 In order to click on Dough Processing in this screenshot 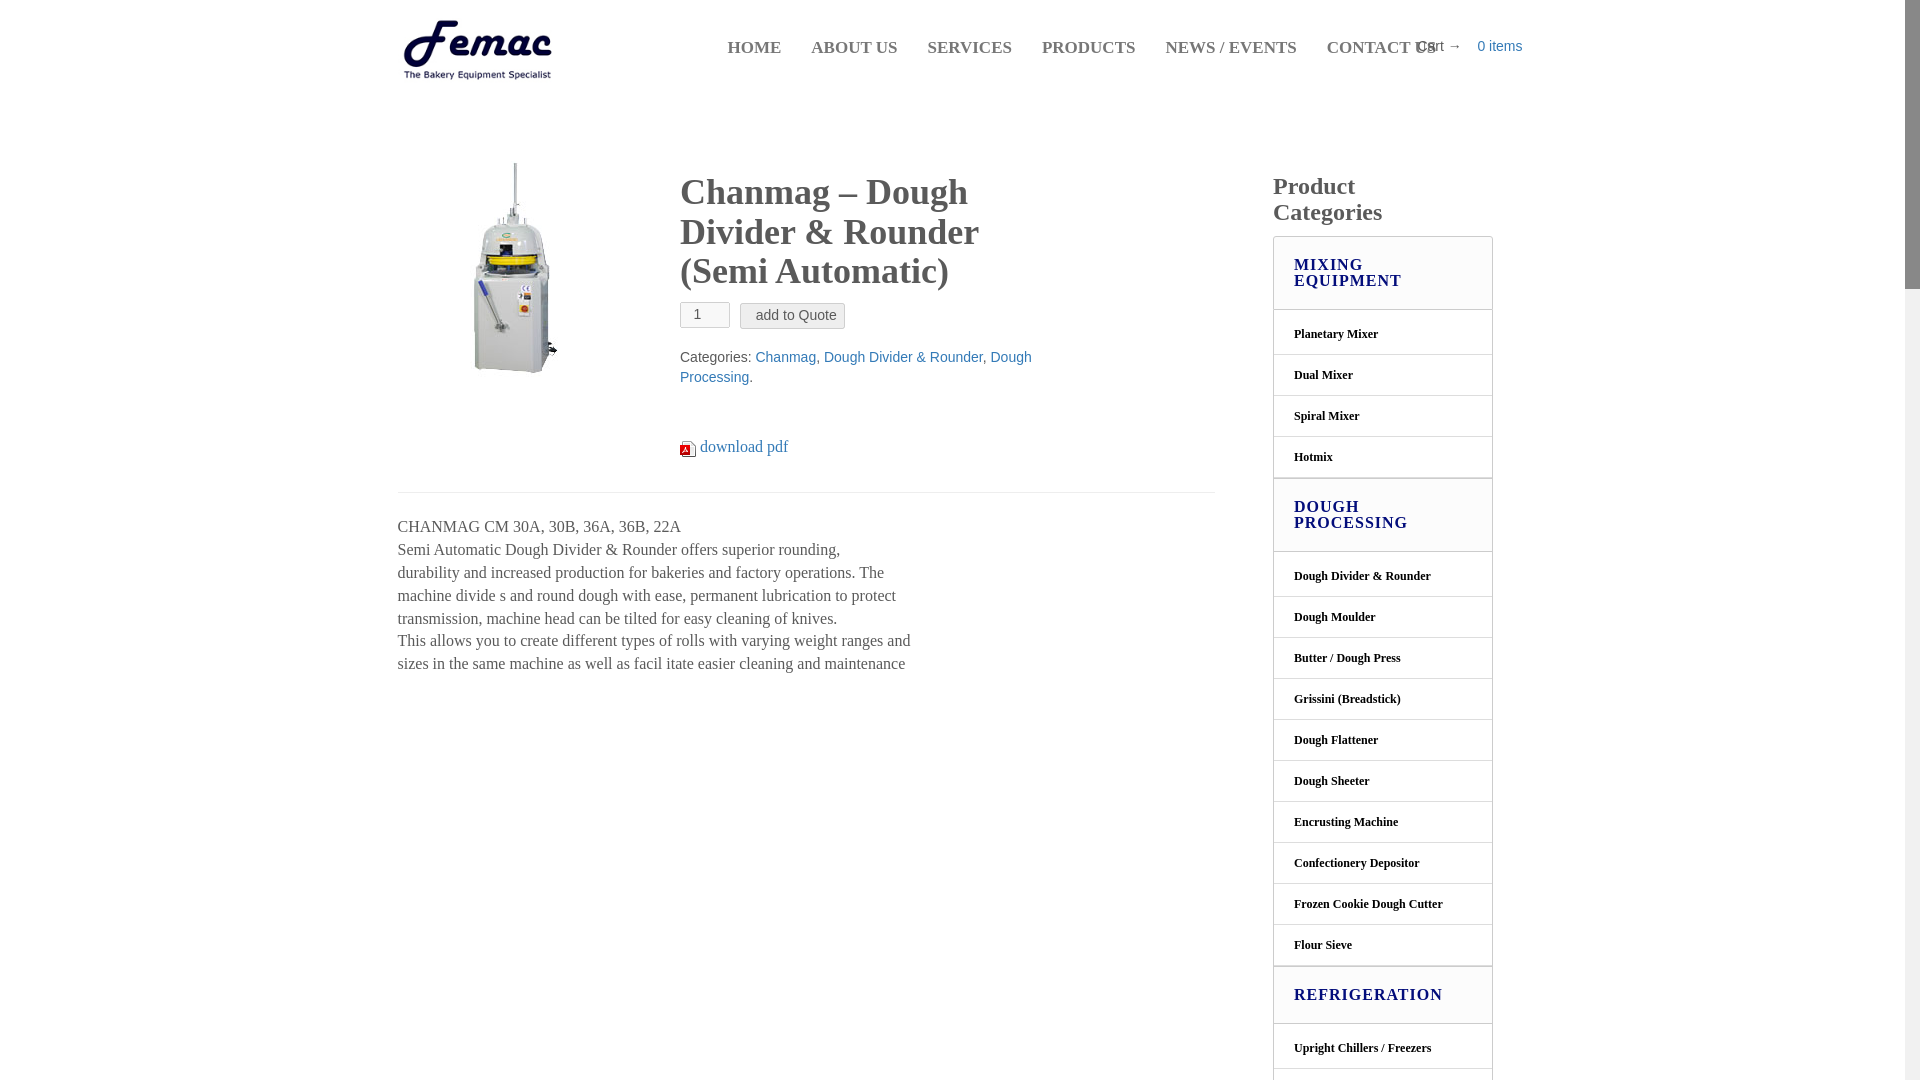, I will do `click(856, 366)`.